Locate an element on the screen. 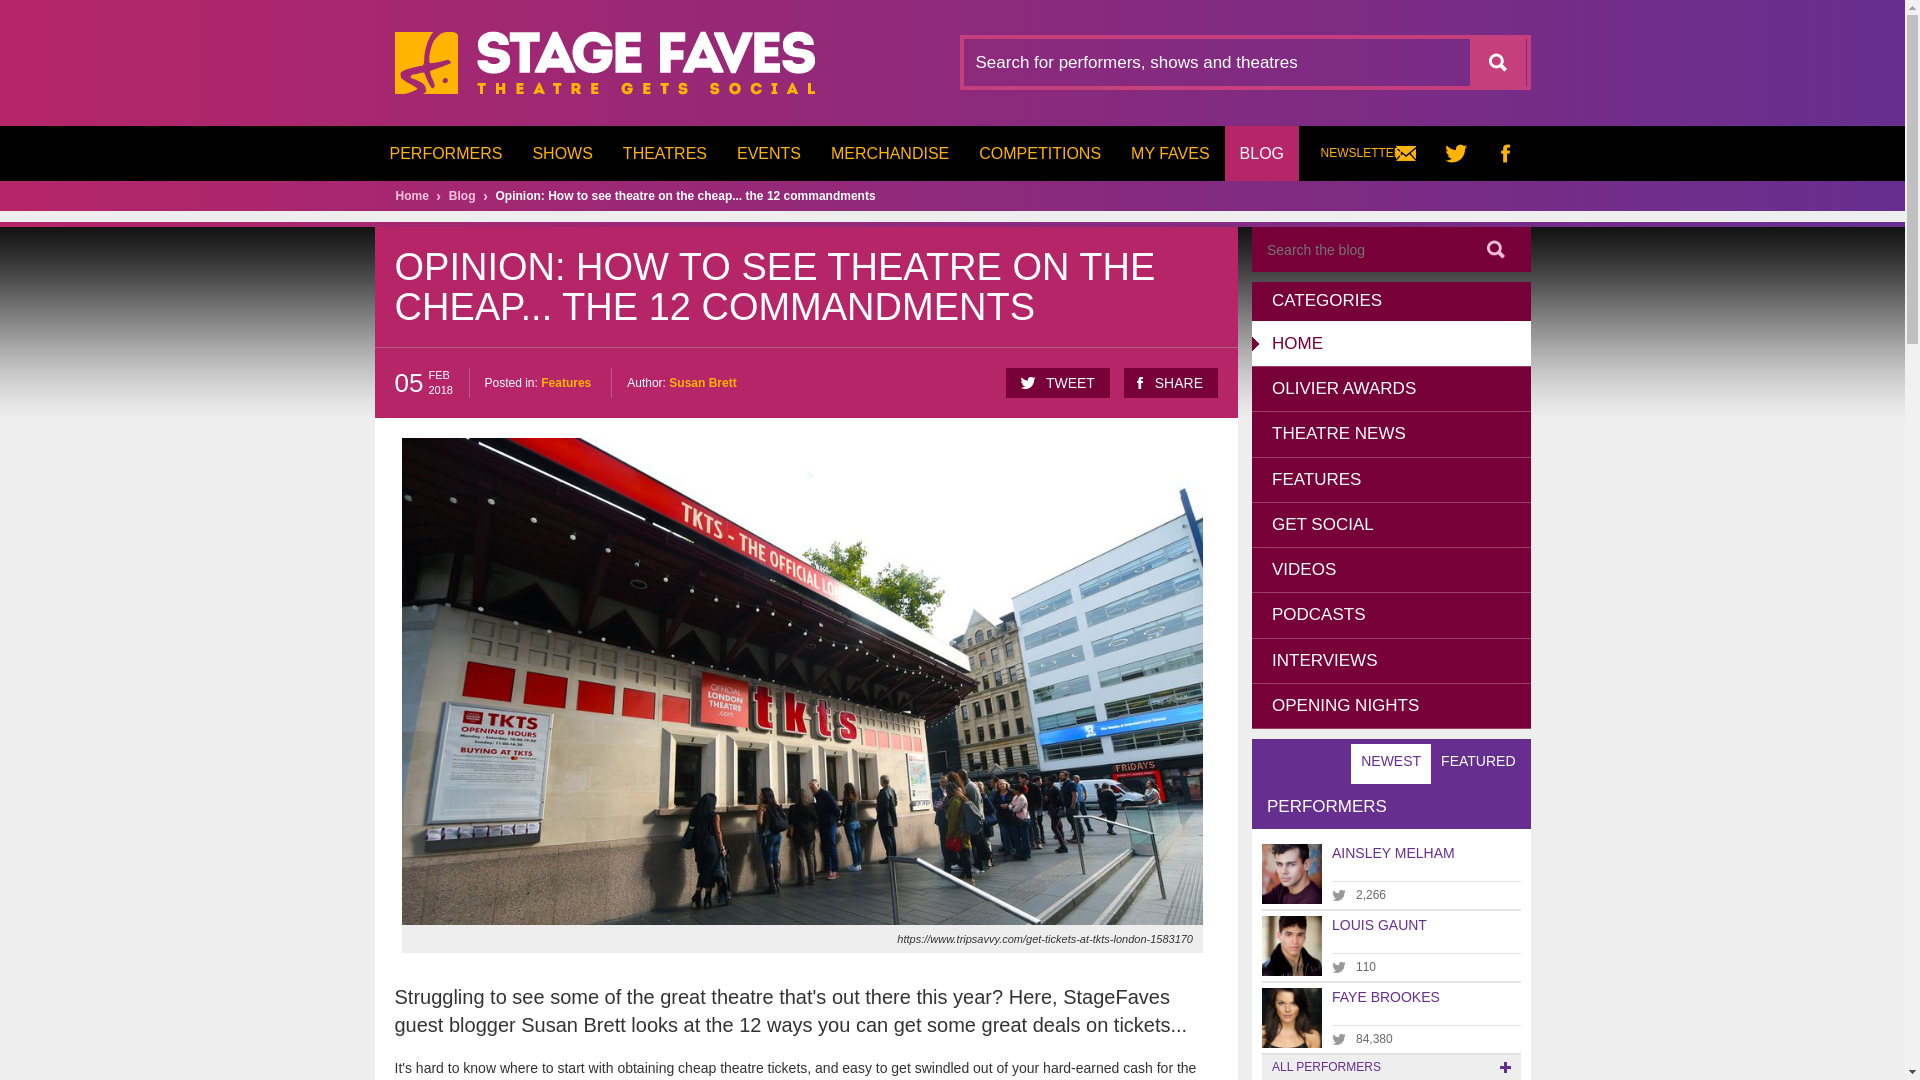 This screenshot has height=1080, width=1920. PERFORMERS is located at coordinates (445, 154).